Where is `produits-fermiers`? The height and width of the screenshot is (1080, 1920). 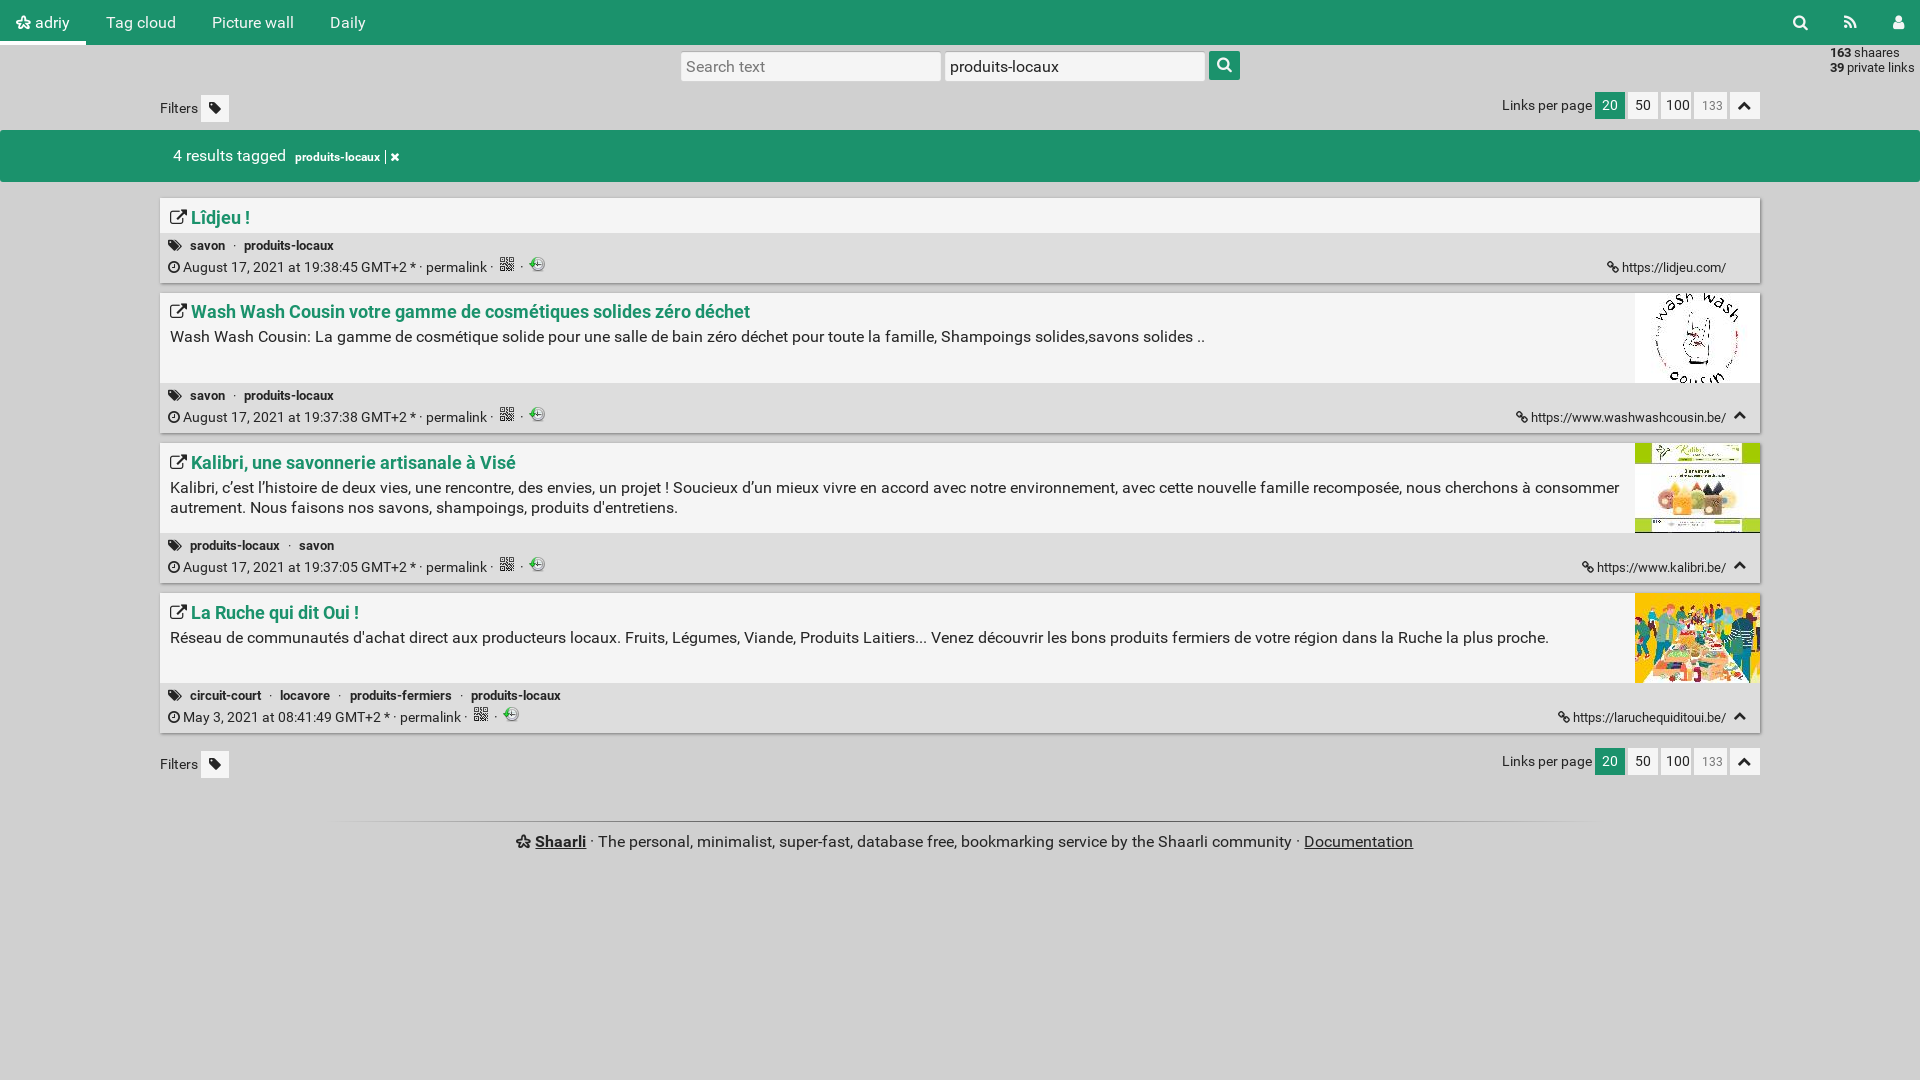
produits-fermiers is located at coordinates (401, 696).